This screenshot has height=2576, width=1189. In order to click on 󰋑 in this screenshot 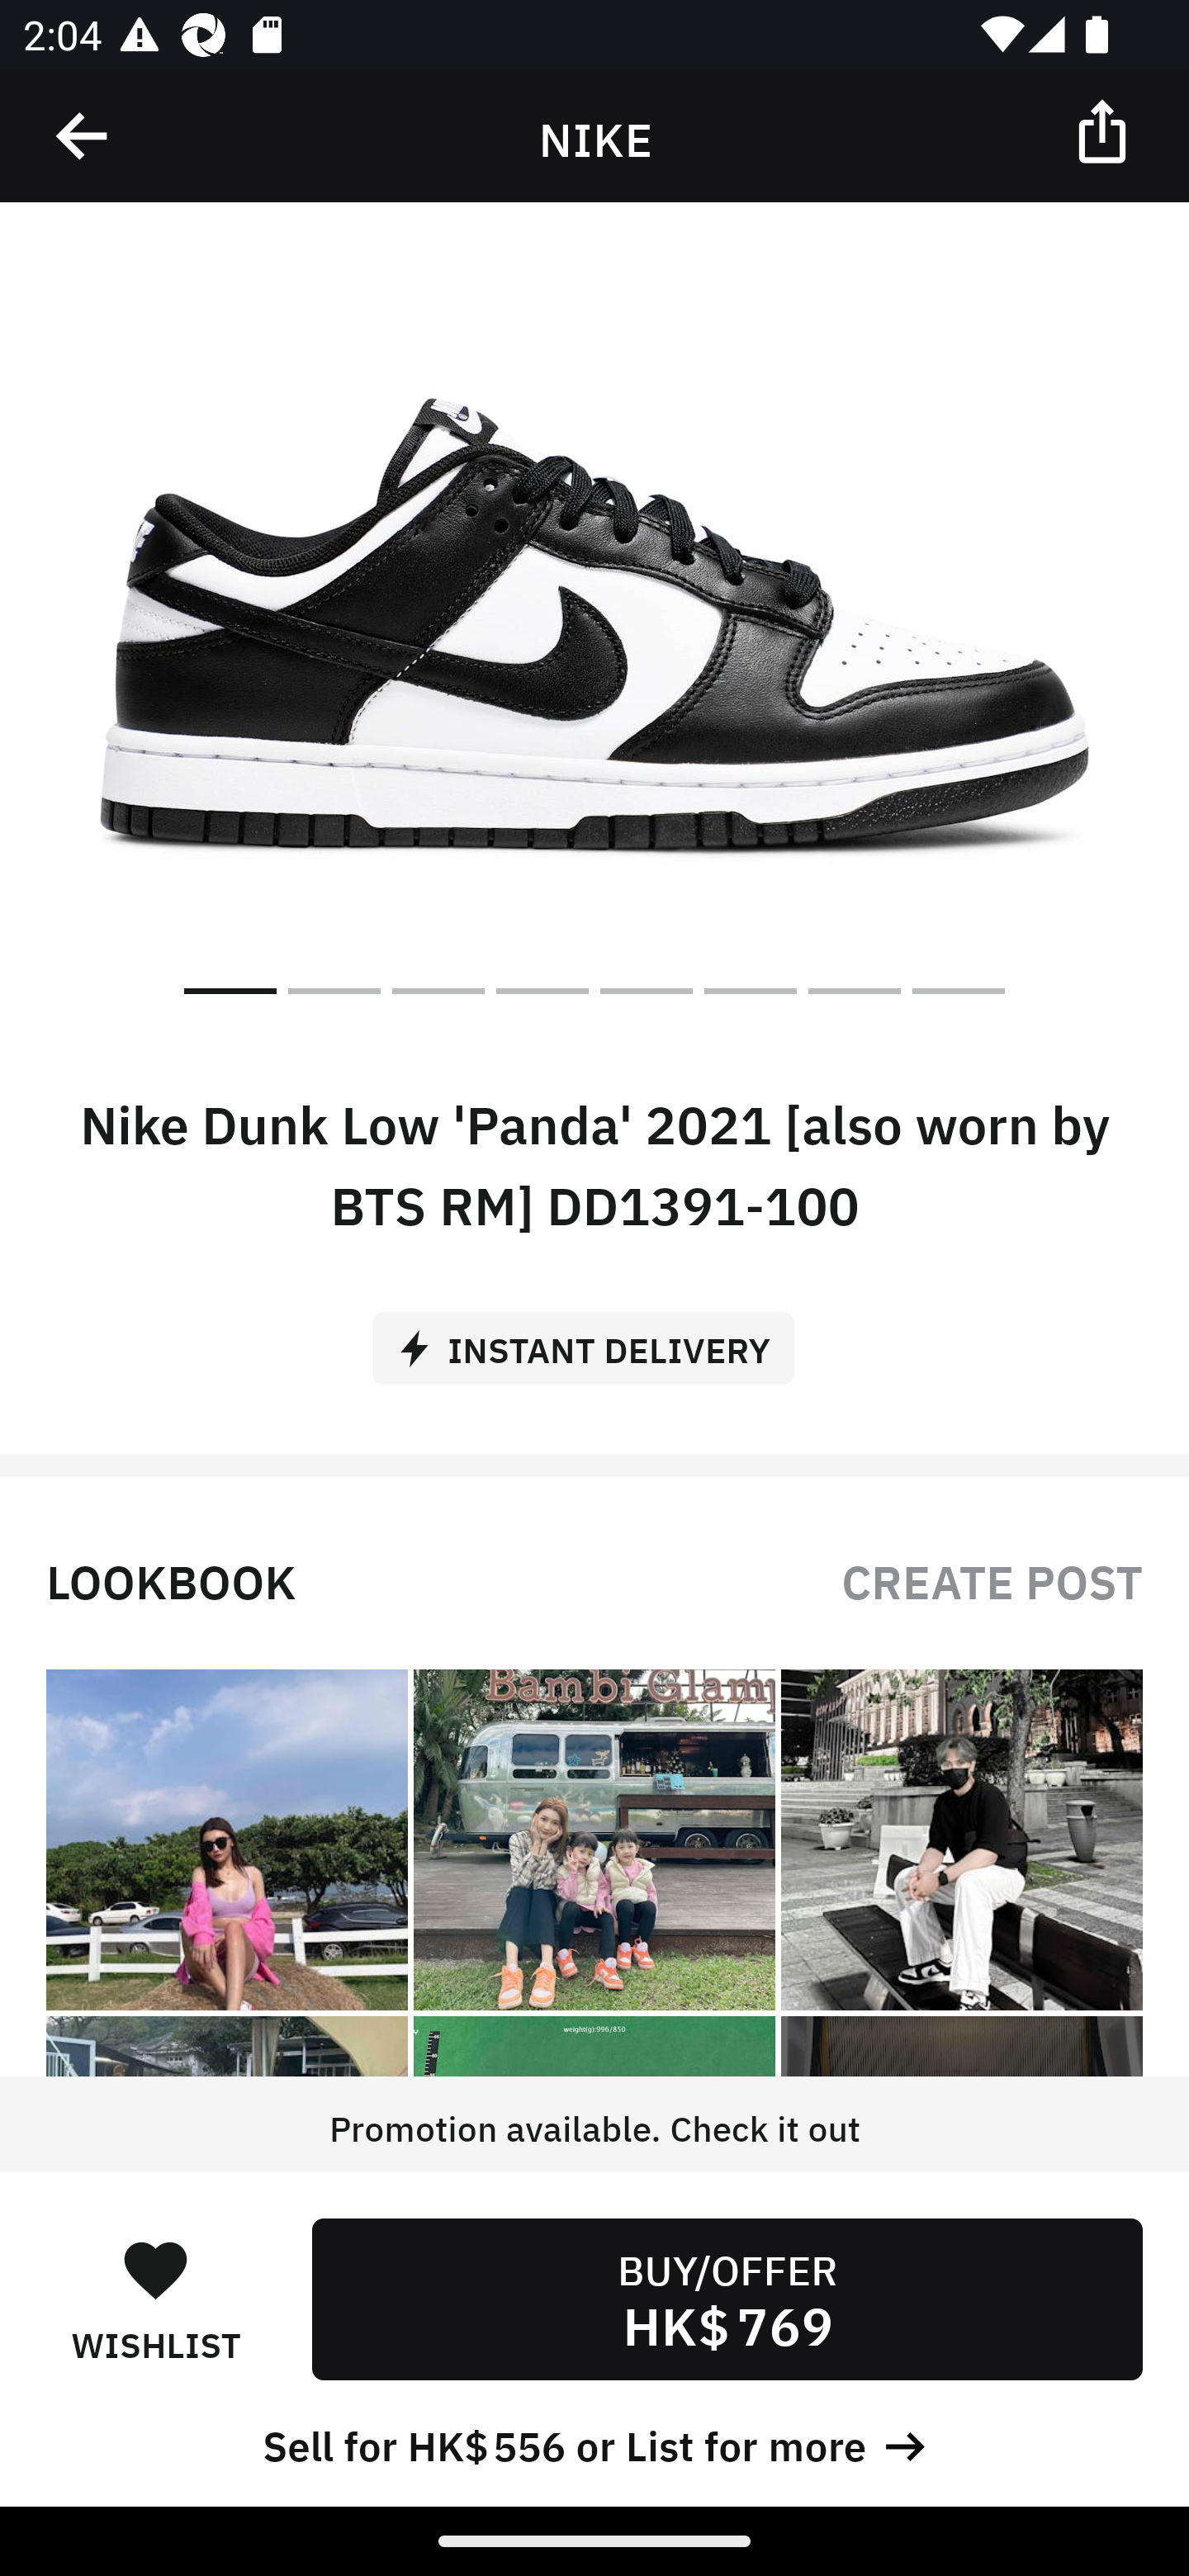, I will do `click(155, 2269)`.